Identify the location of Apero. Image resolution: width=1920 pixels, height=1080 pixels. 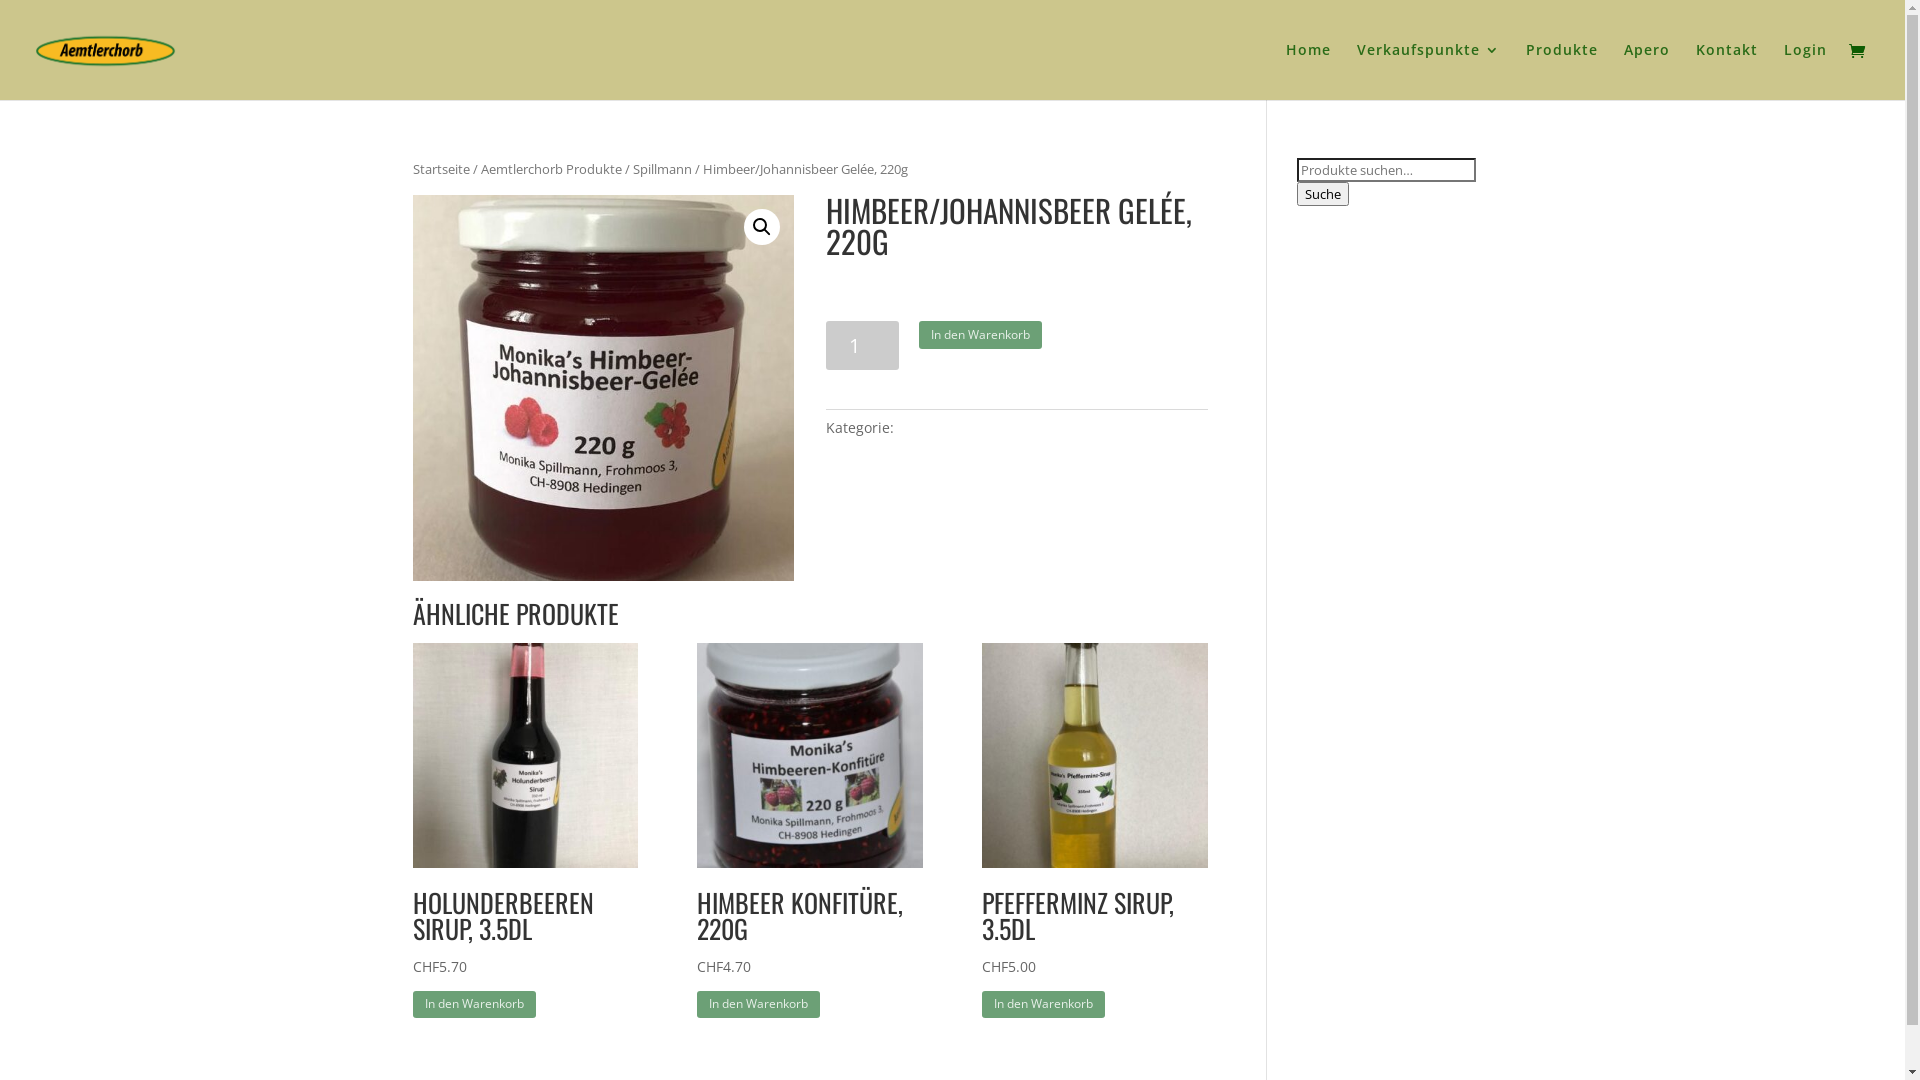
(1647, 72).